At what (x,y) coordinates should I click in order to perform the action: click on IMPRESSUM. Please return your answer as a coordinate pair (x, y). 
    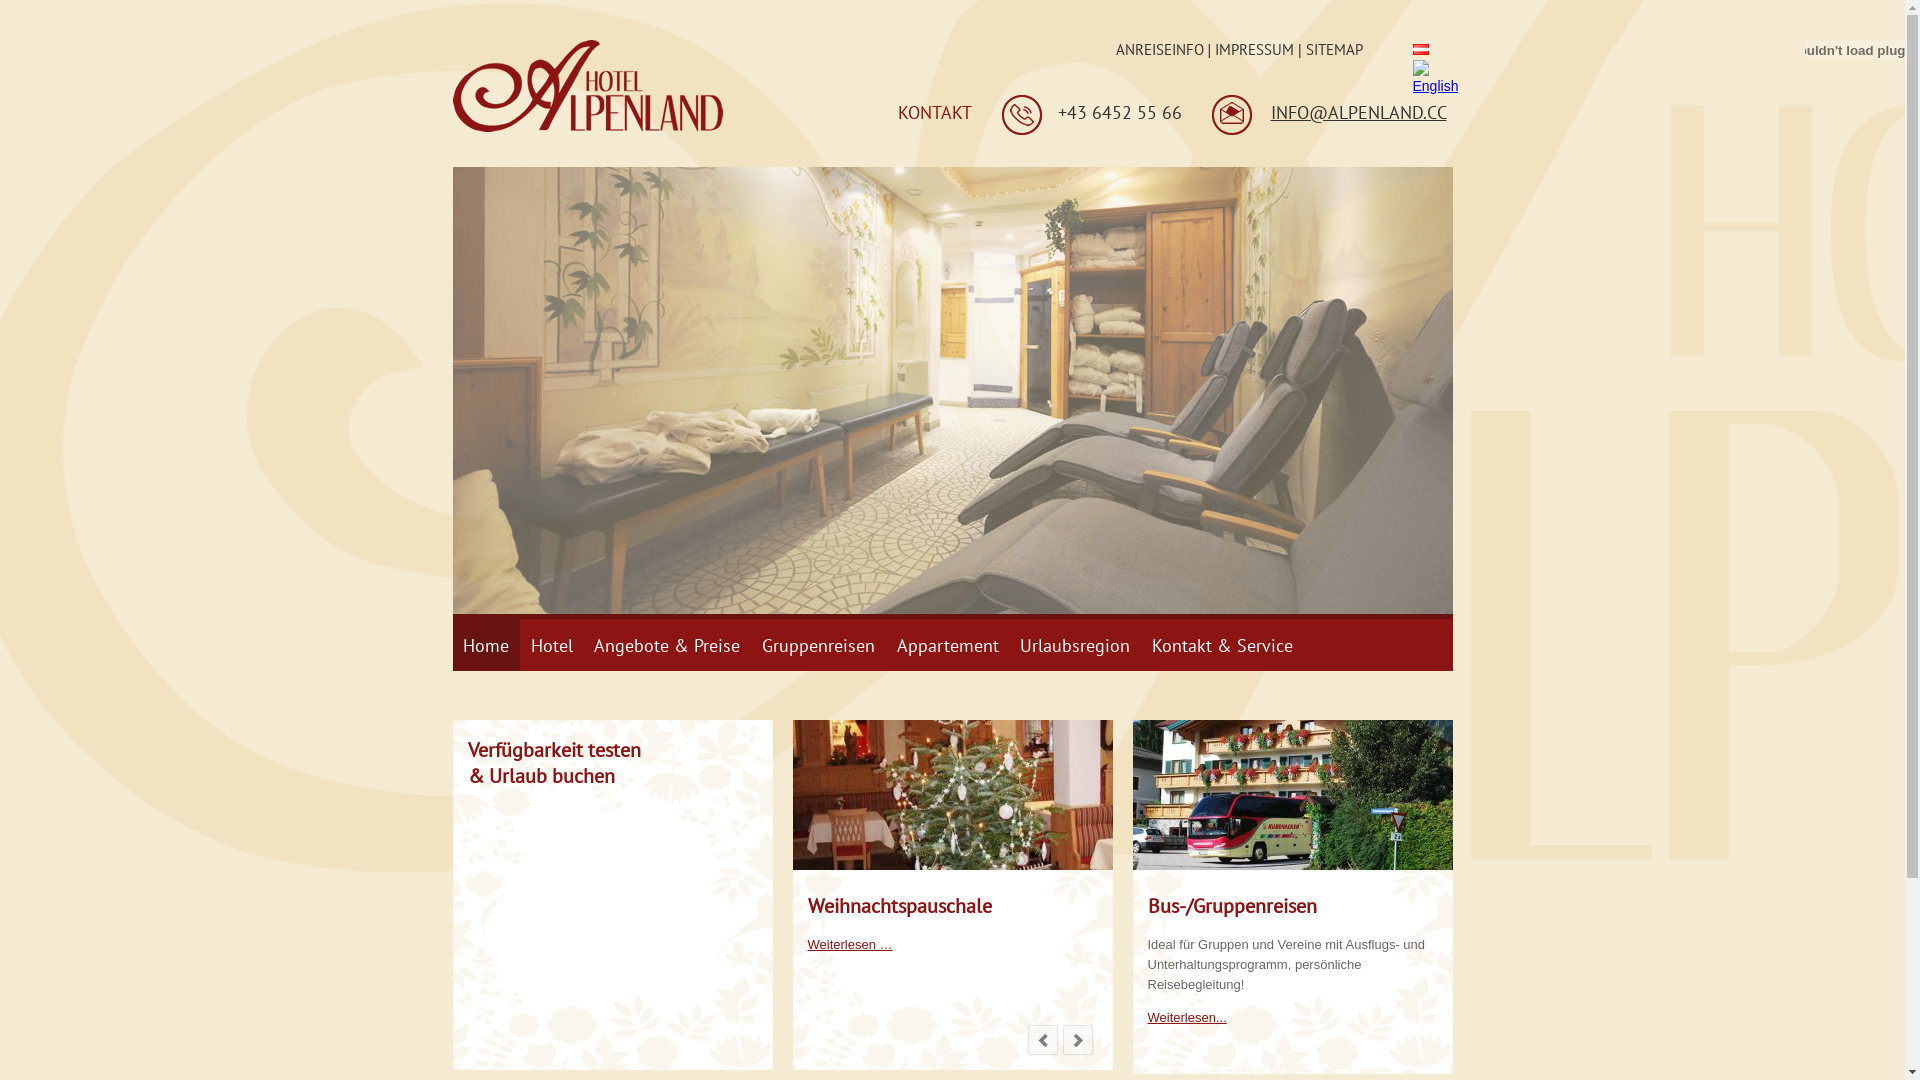
    Looking at the image, I should click on (1254, 50).